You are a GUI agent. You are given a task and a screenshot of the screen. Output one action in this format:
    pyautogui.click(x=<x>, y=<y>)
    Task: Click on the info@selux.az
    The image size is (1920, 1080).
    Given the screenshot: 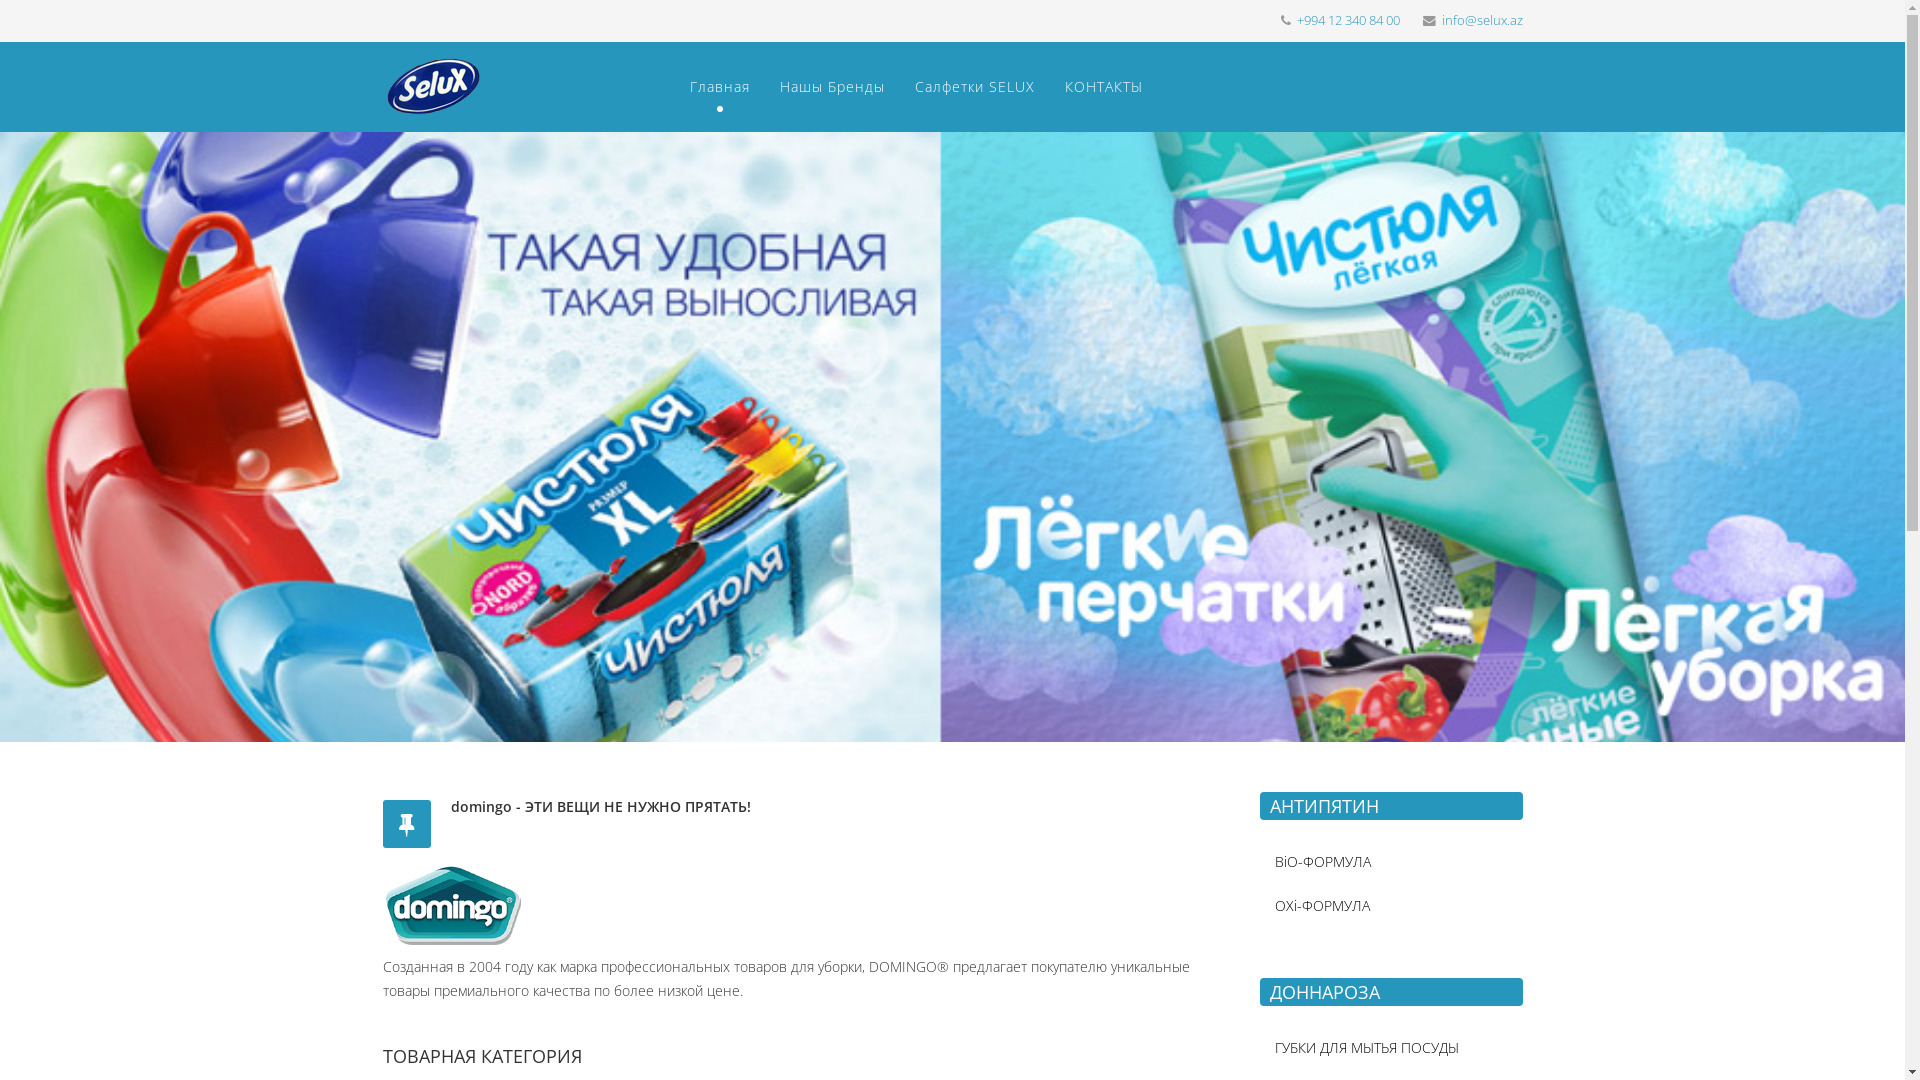 What is the action you would take?
    pyautogui.click(x=1482, y=20)
    